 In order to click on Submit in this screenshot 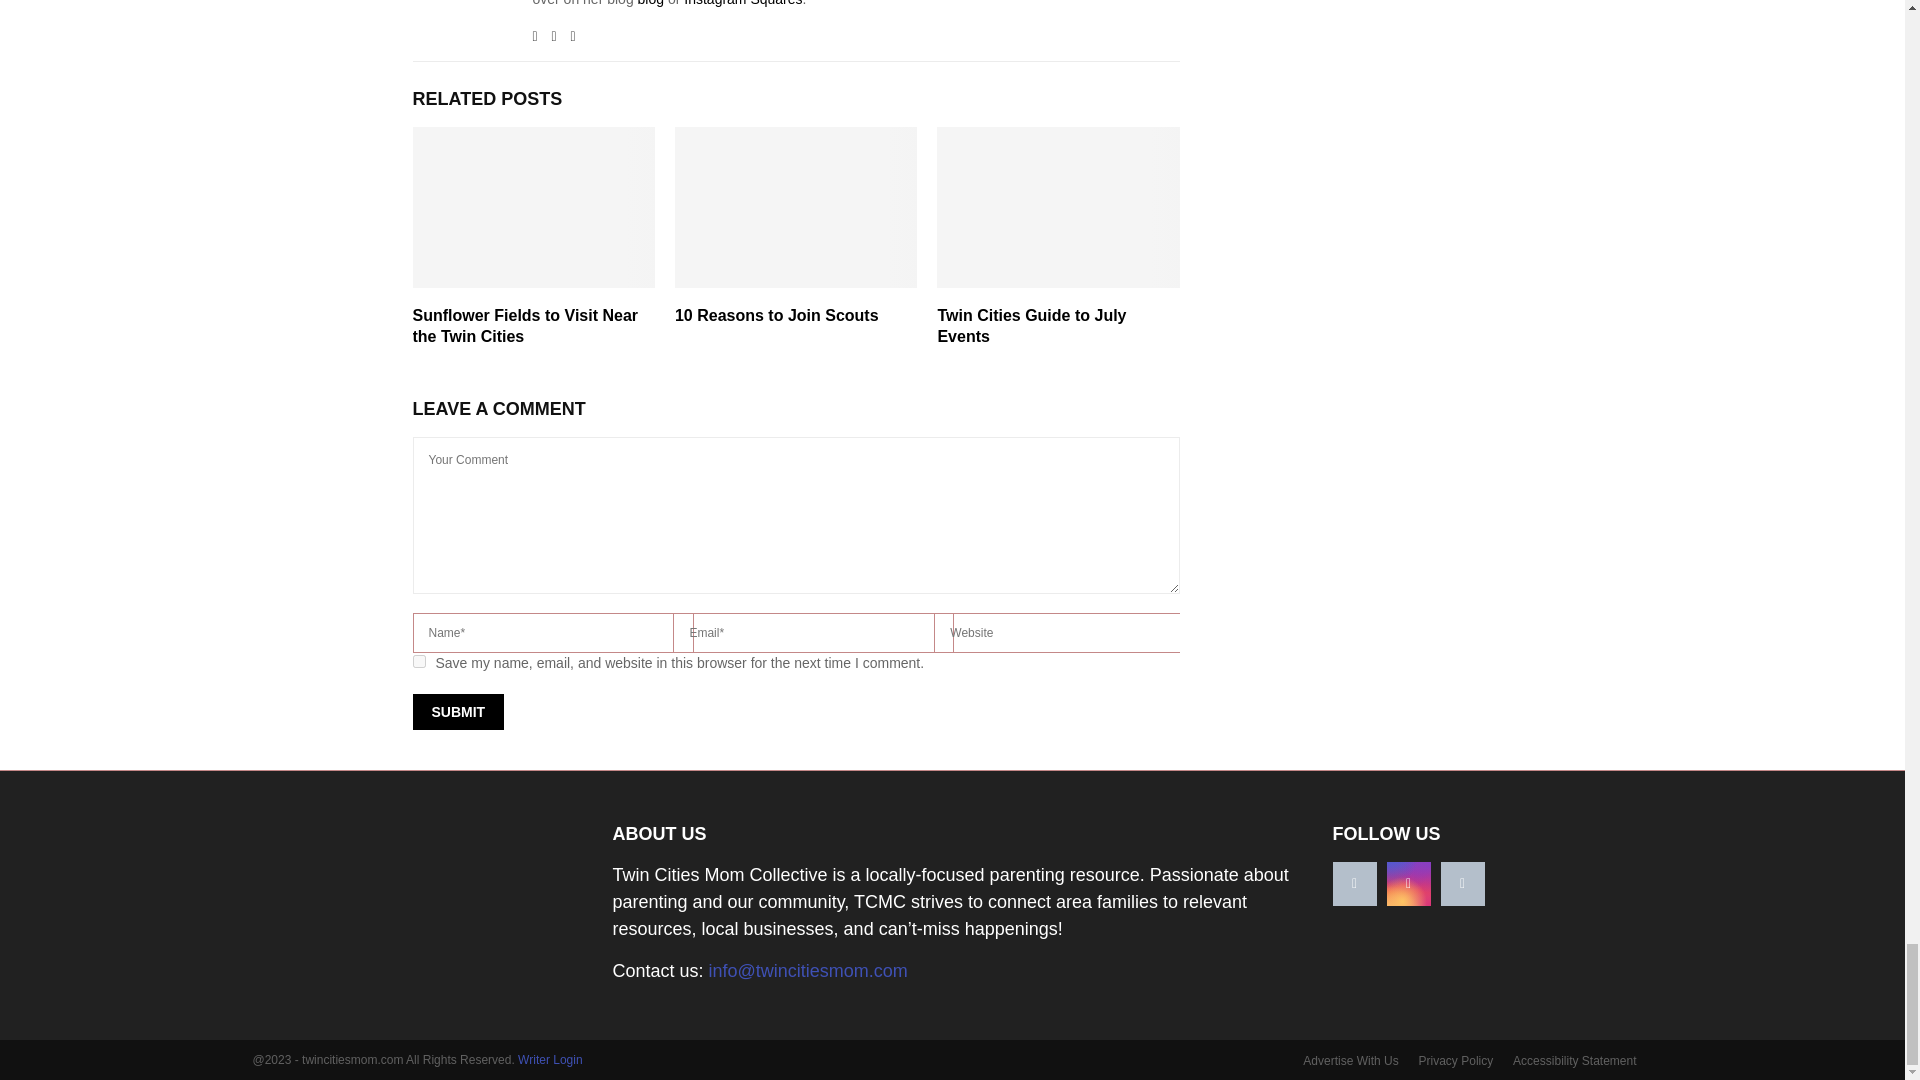, I will do `click(458, 712)`.